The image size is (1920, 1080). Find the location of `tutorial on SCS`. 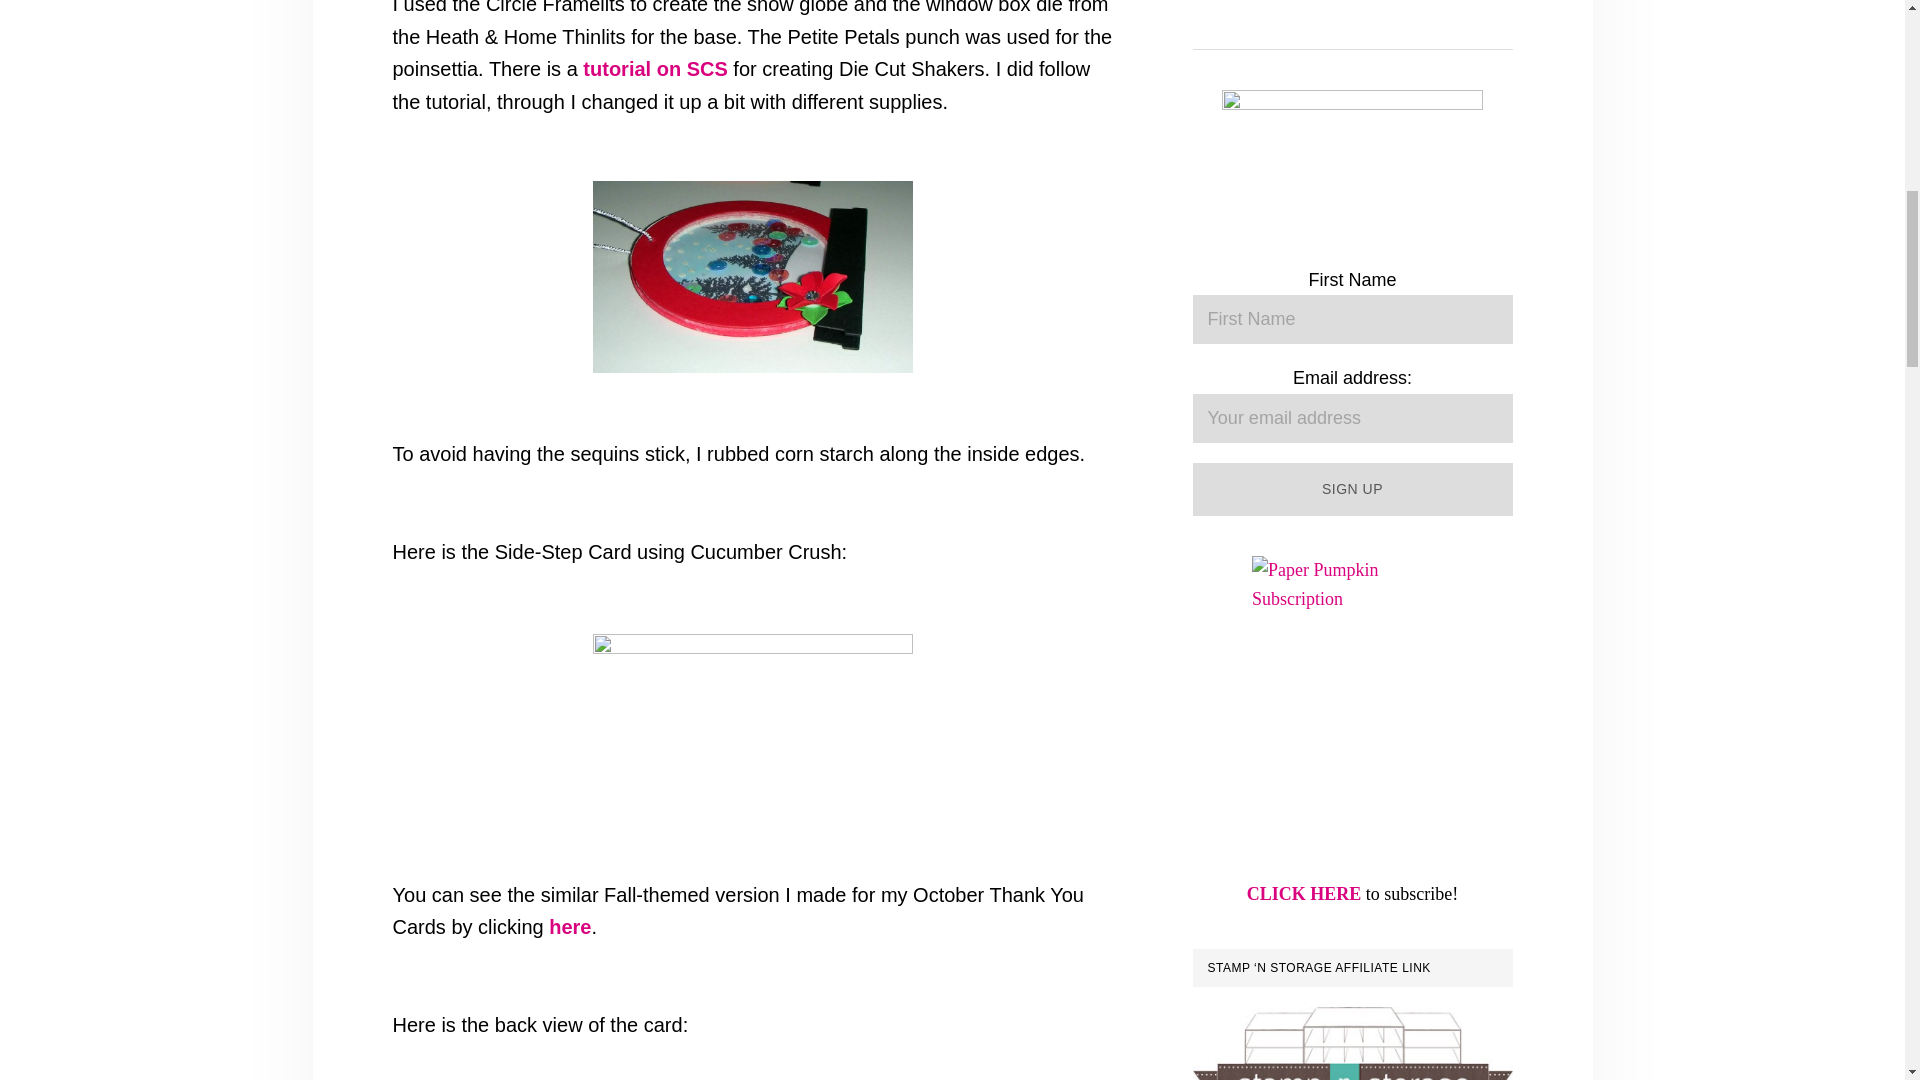

tutorial on SCS is located at coordinates (655, 68).